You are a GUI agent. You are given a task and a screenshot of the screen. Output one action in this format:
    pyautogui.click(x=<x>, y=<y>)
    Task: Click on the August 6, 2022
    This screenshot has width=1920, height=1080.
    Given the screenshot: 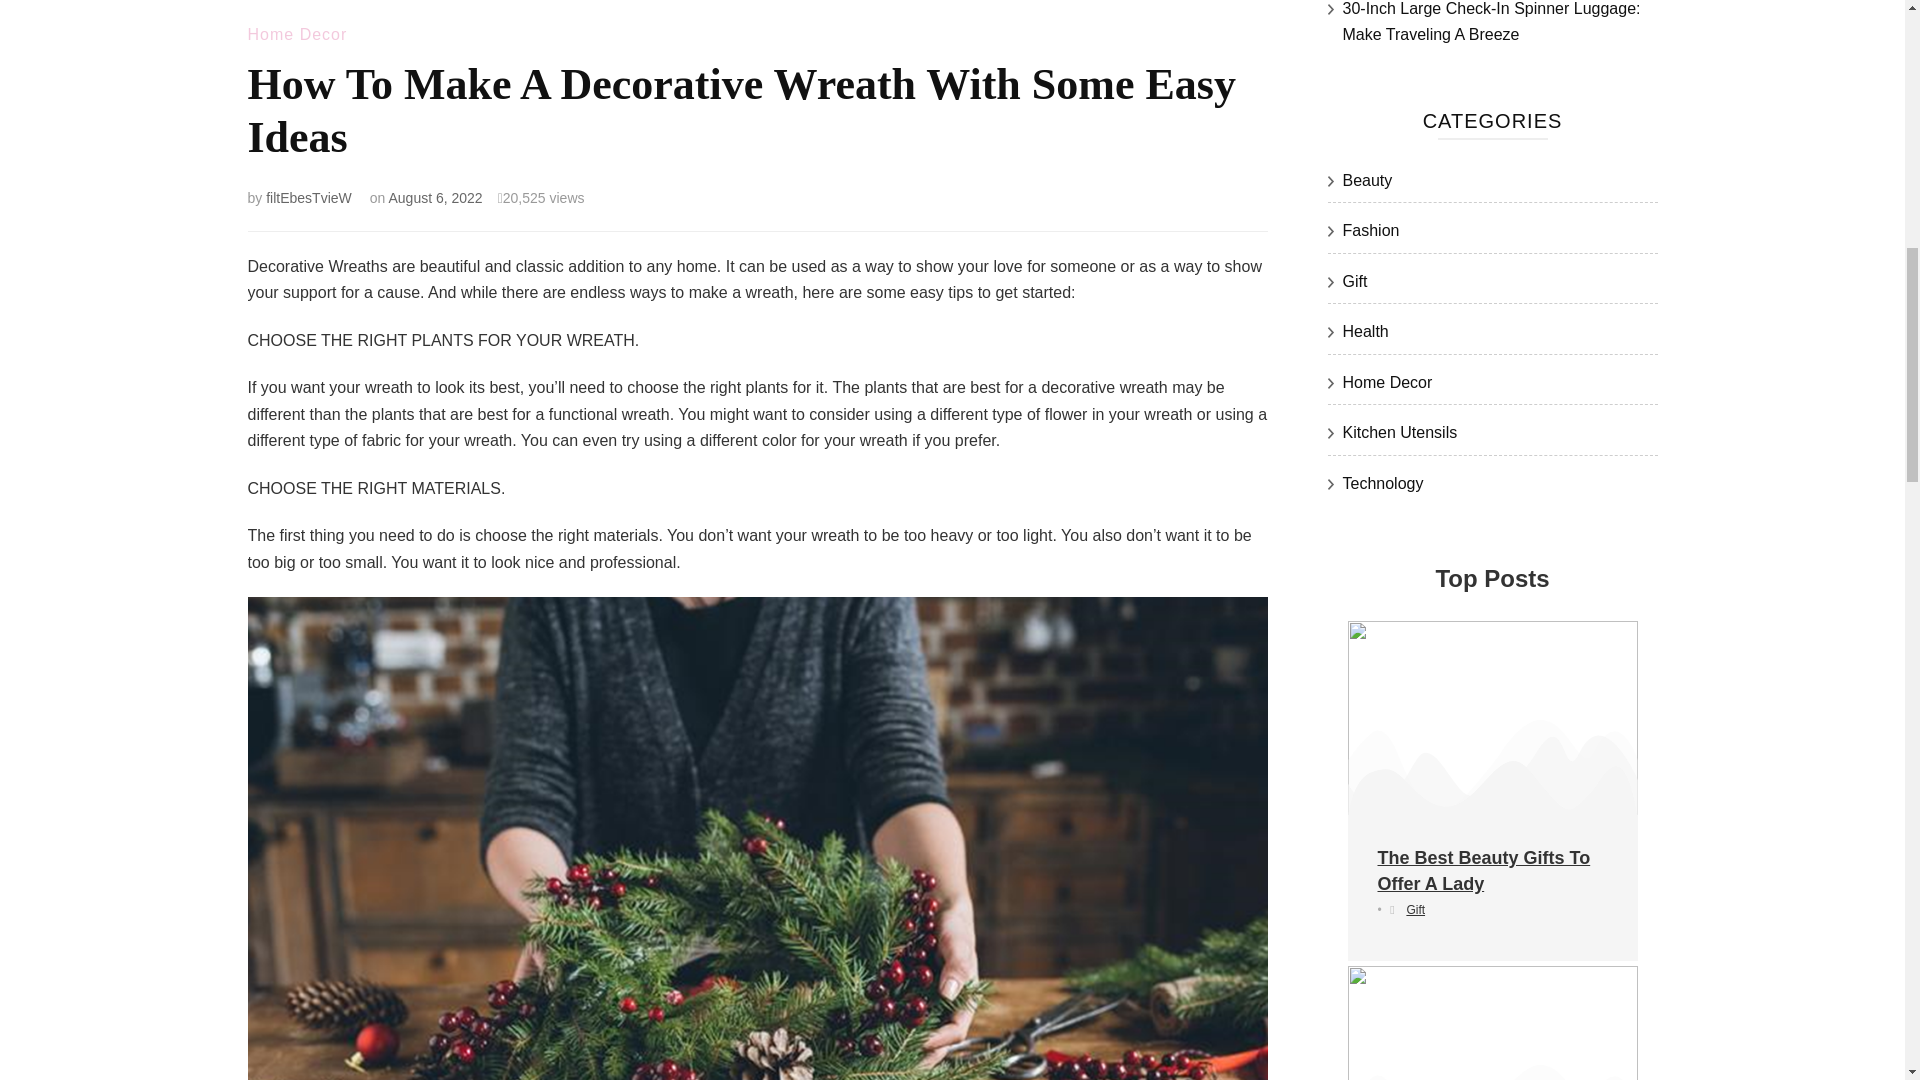 What is the action you would take?
    pyautogui.click(x=434, y=198)
    